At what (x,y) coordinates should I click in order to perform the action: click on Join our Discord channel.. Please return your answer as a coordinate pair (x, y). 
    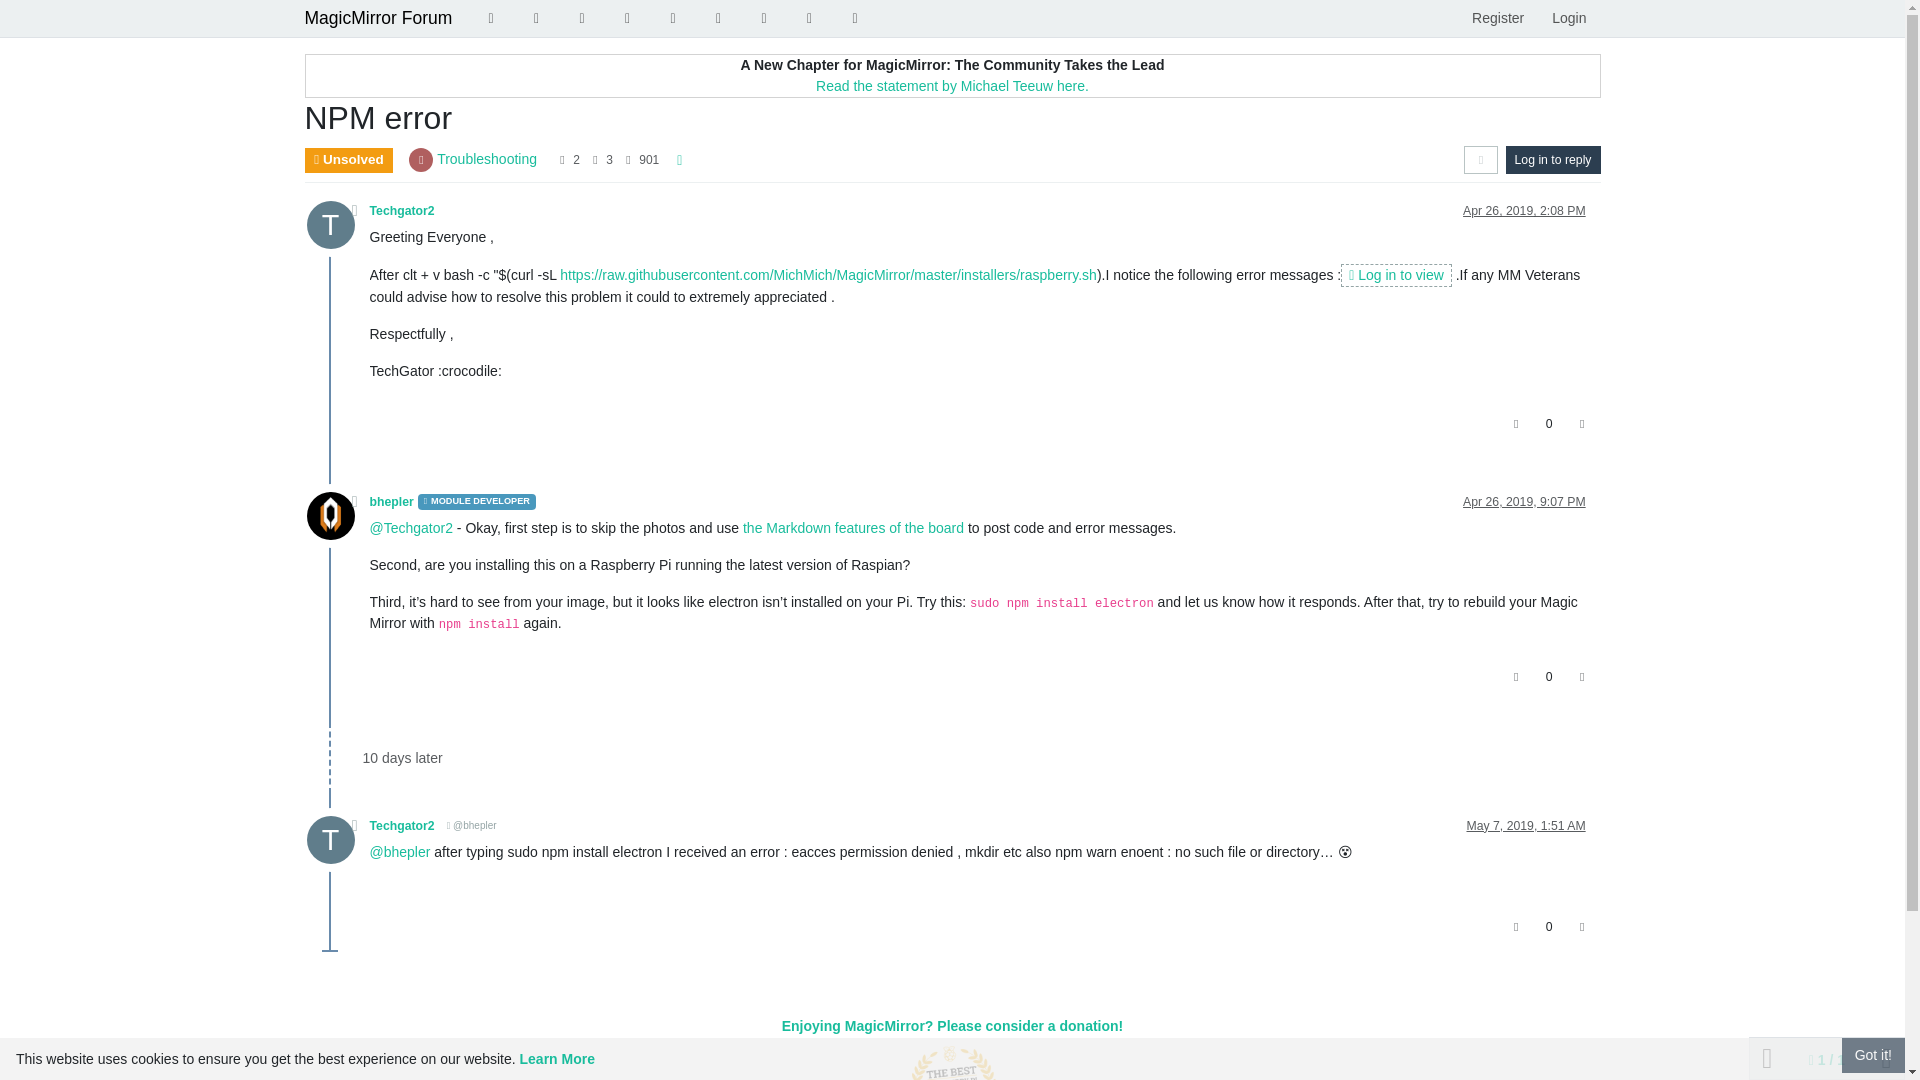
    Looking at the image, I should click on (854, 18).